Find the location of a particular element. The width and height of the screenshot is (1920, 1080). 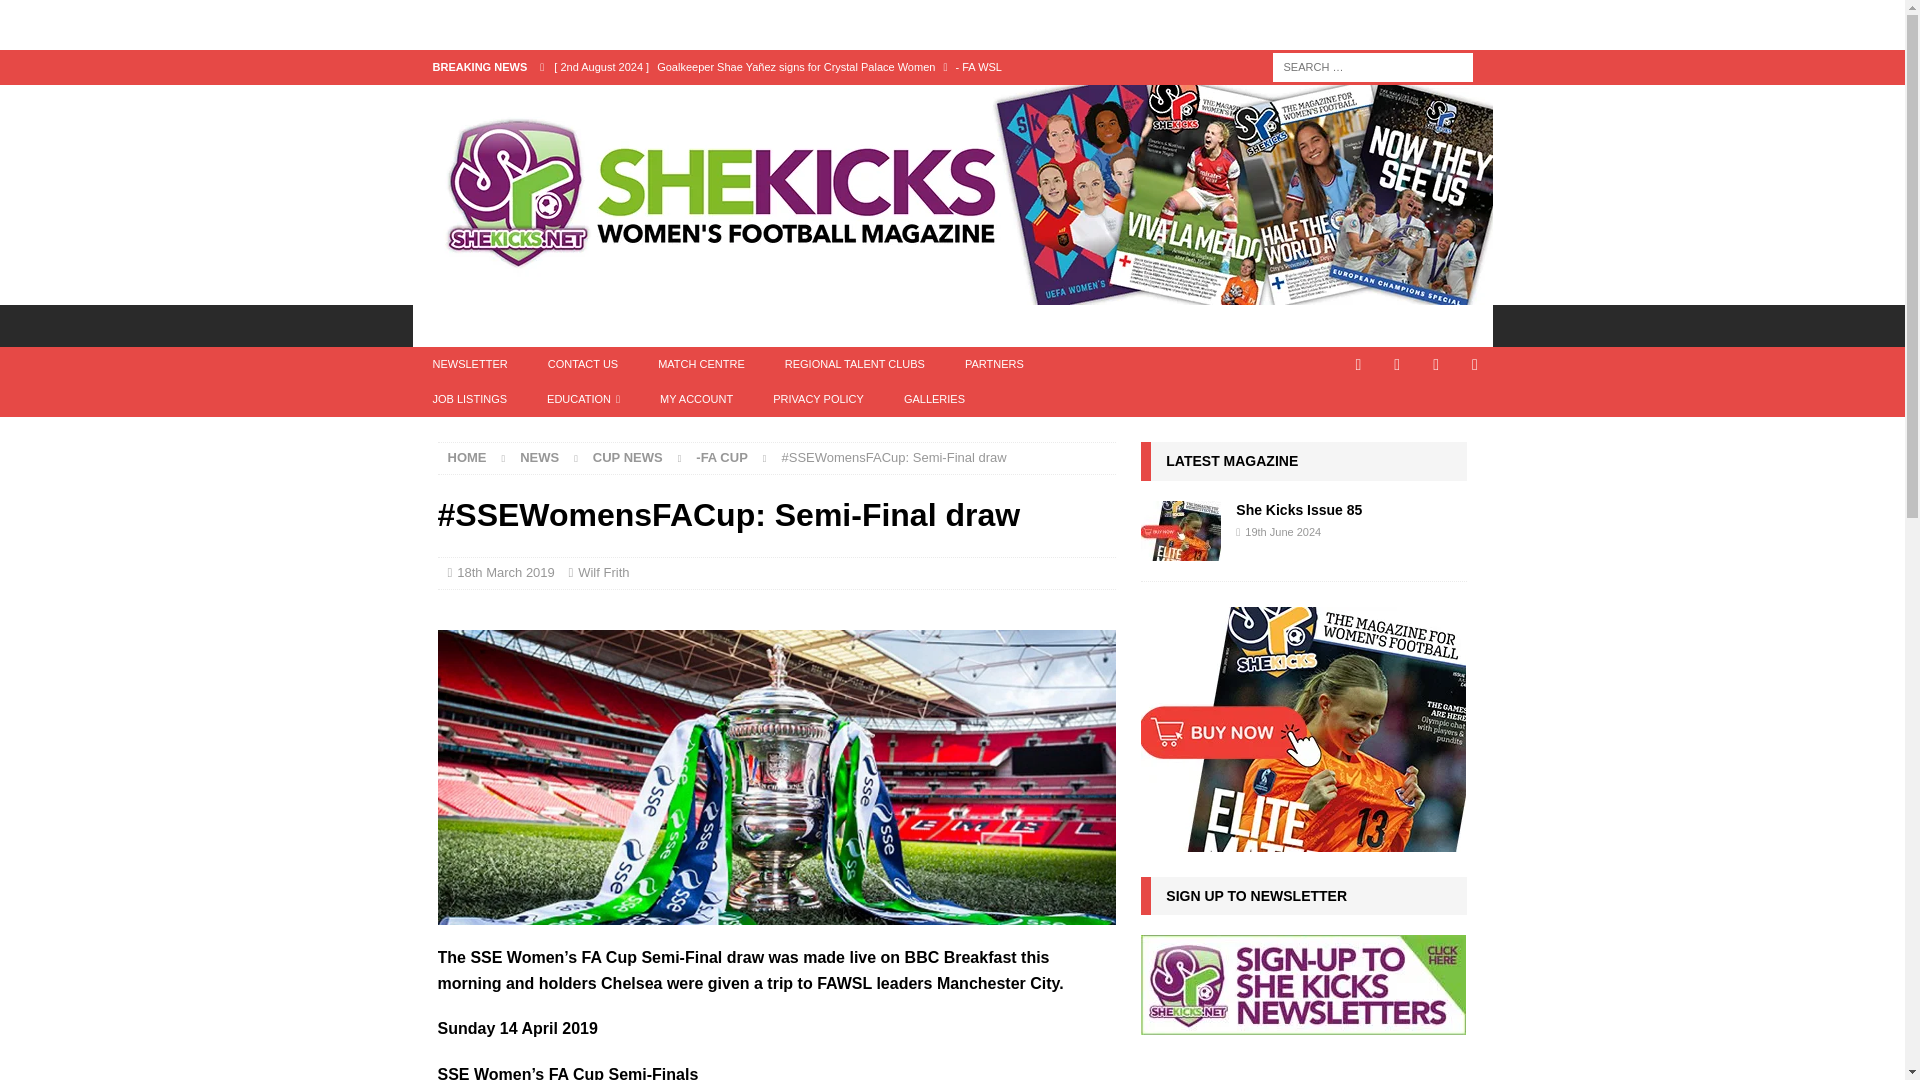

NEWS is located at coordinates (535, 325).